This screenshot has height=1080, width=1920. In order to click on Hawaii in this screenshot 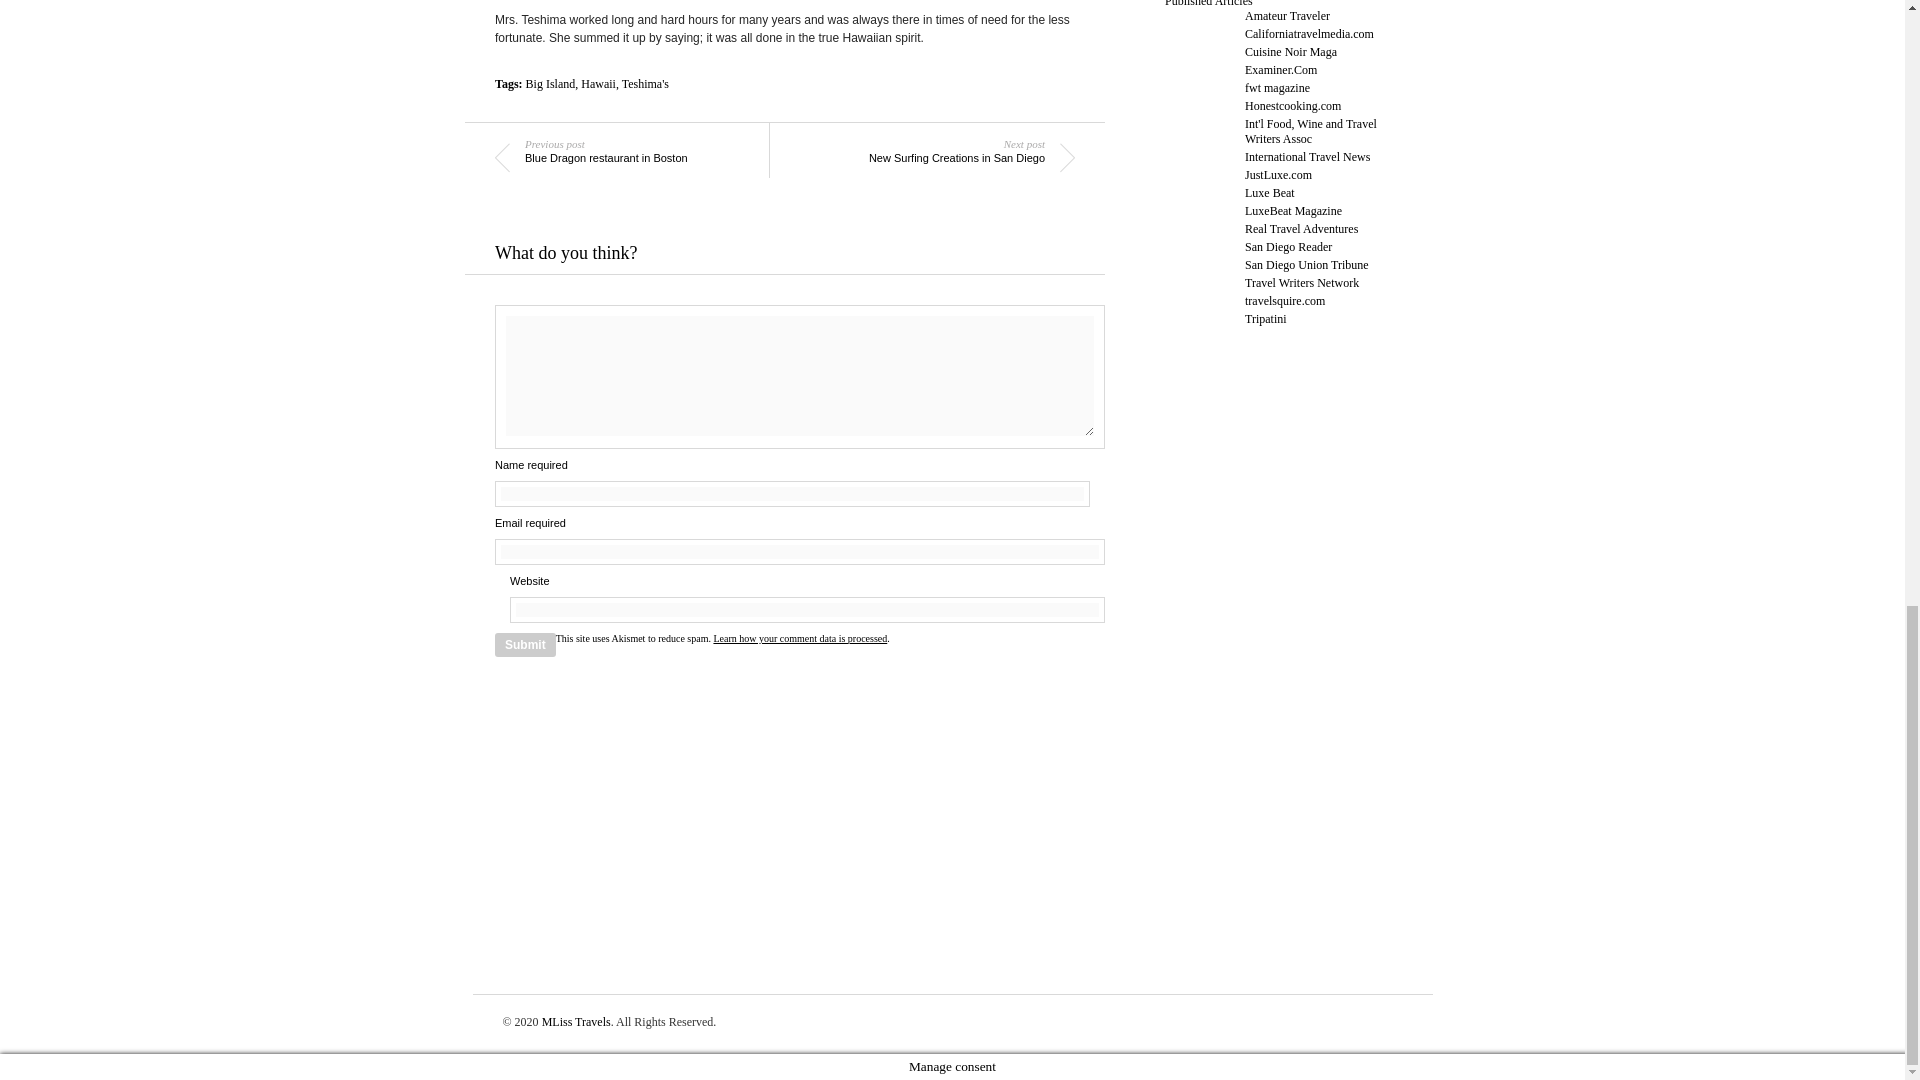, I will do `click(598, 83)`.